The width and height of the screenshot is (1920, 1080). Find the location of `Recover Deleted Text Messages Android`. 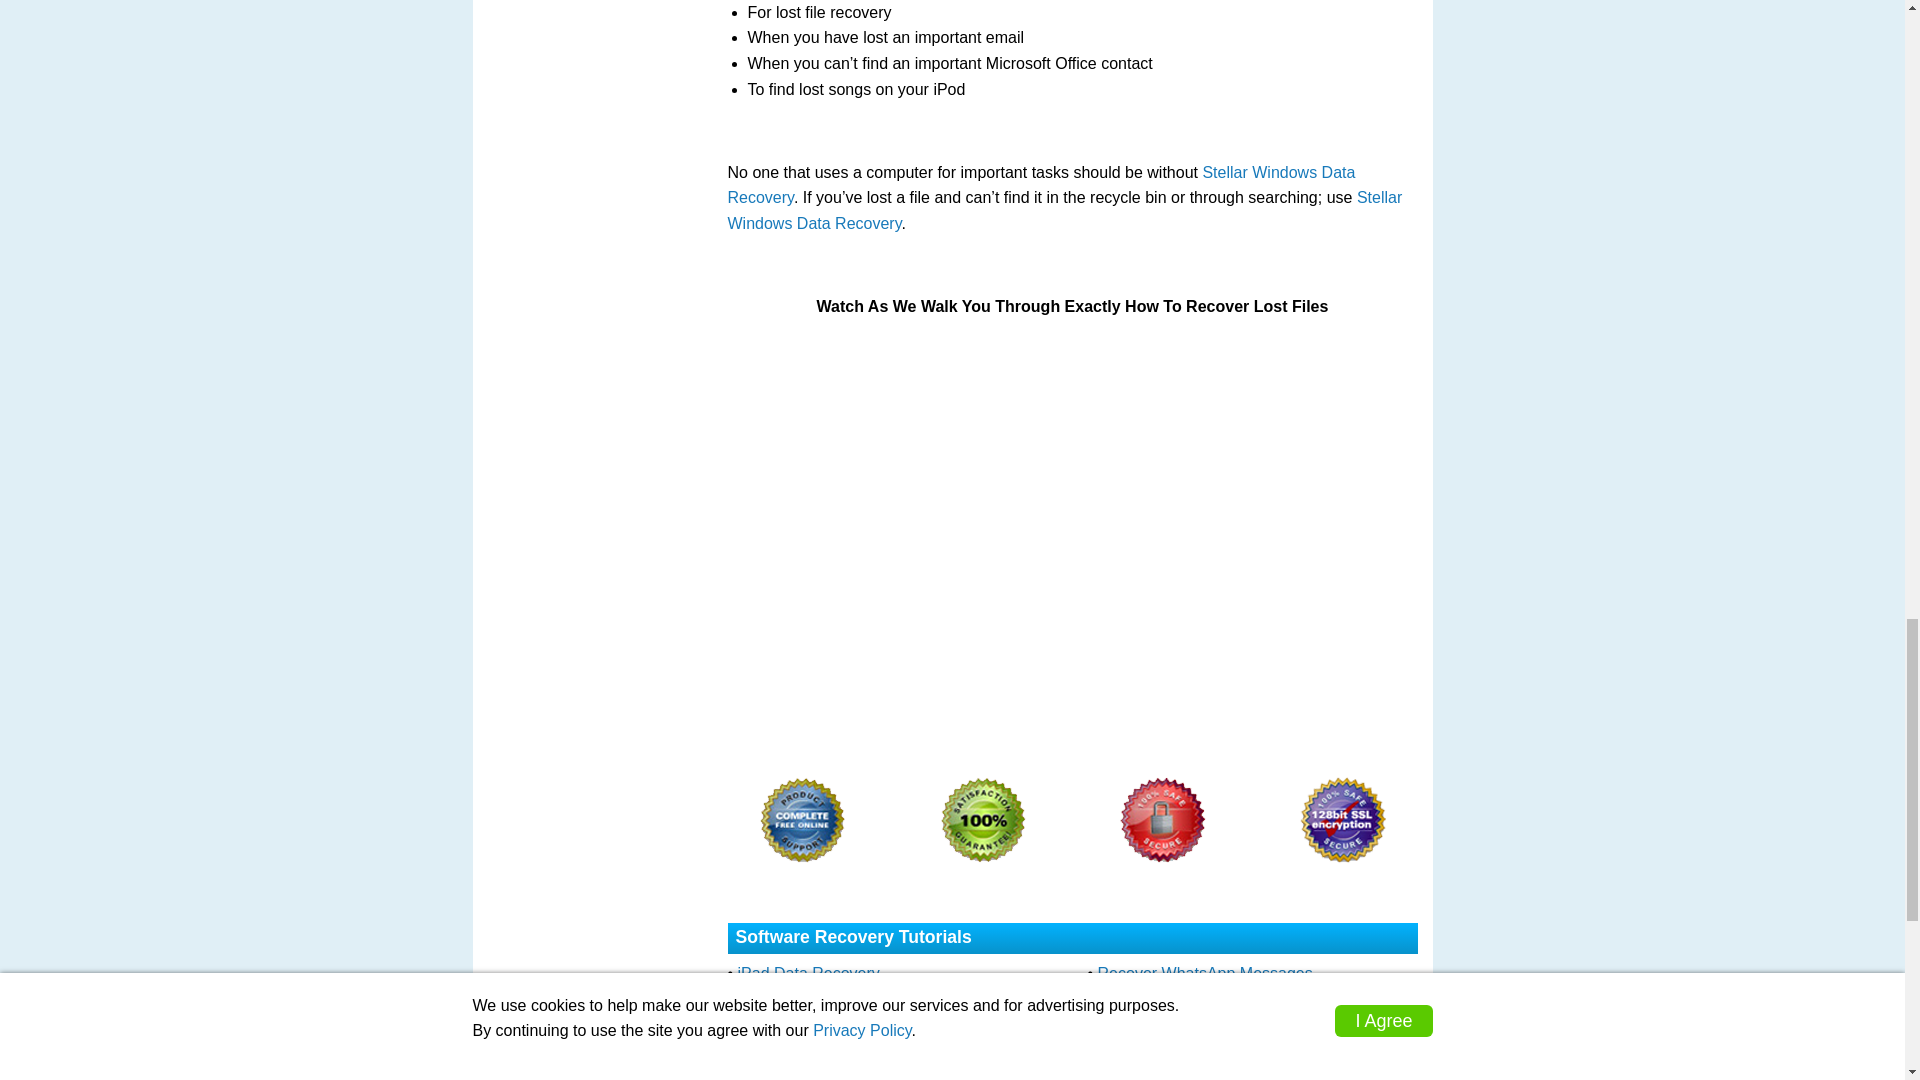

Recover Deleted Text Messages Android is located at coordinates (882, 997).